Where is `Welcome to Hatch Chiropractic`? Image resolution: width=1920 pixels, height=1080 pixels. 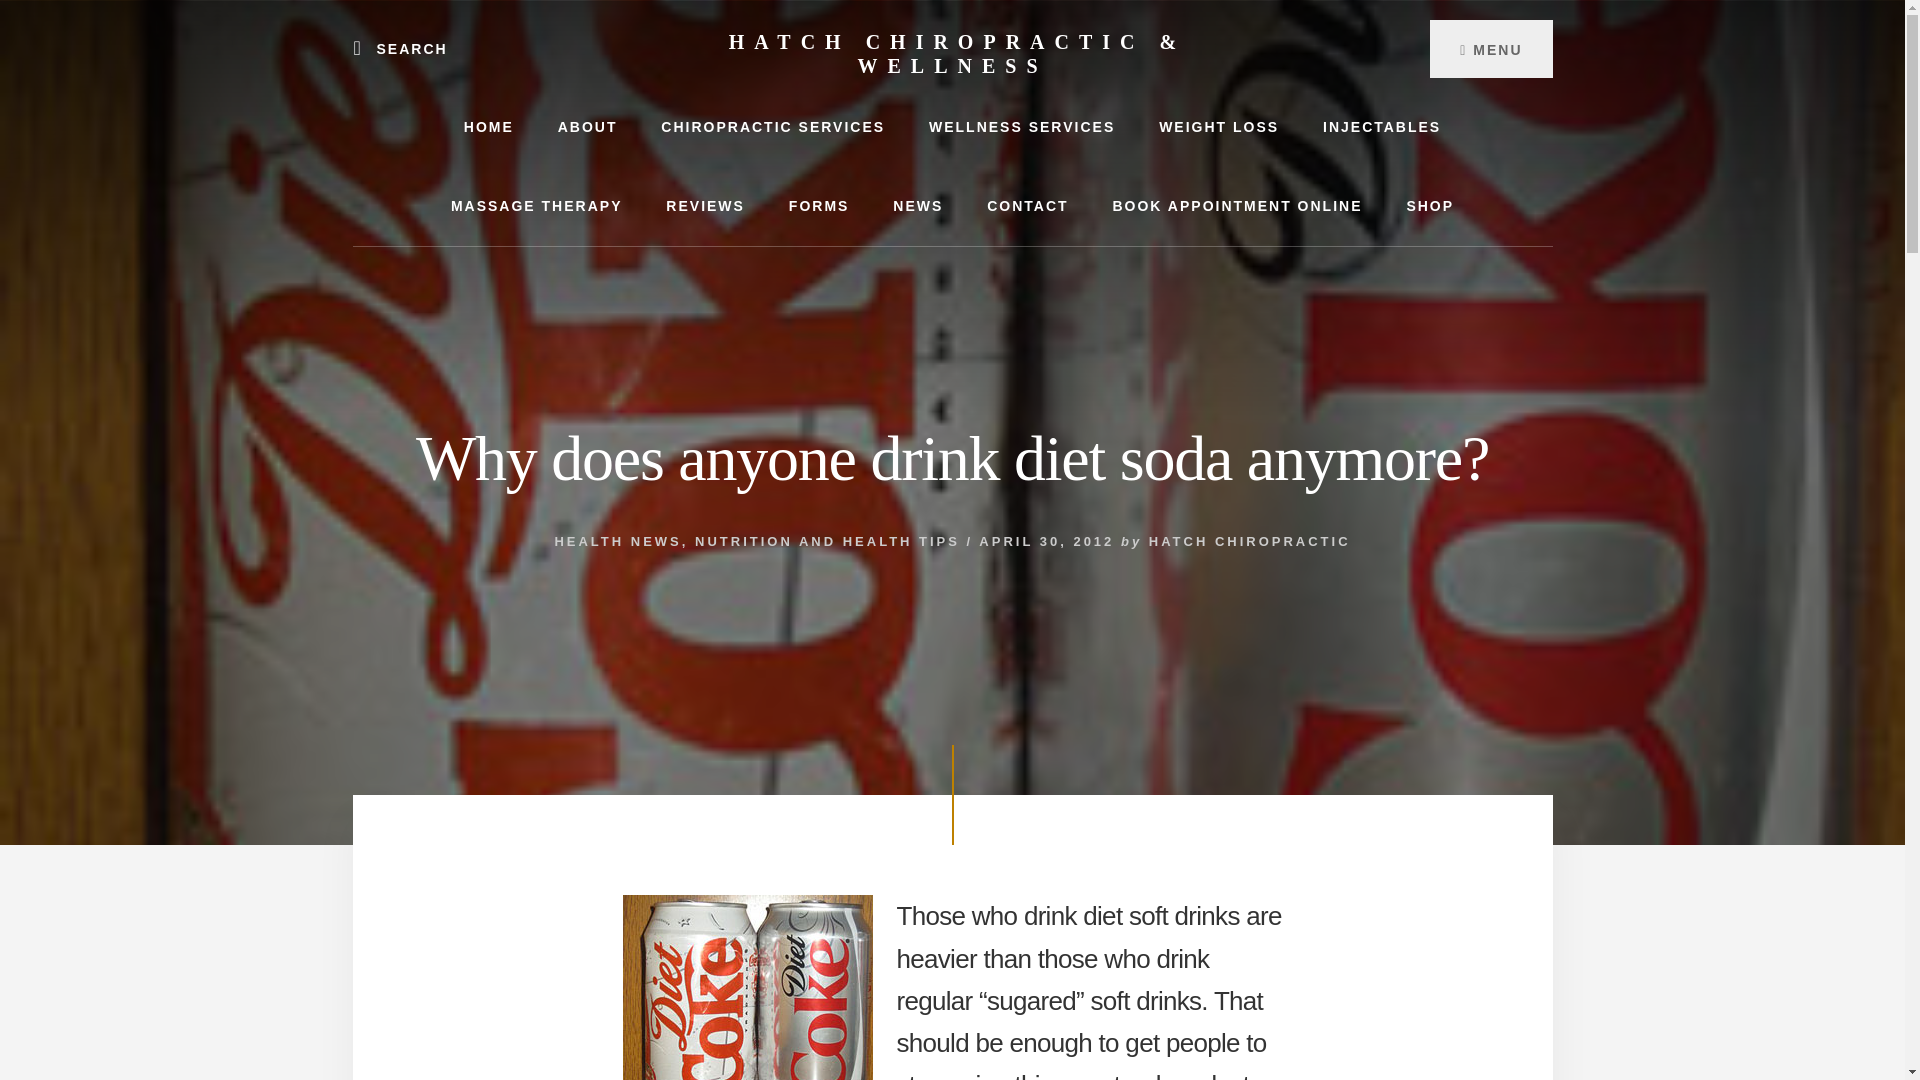
Welcome to Hatch Chiropractic is located at coordinates (587, 127).